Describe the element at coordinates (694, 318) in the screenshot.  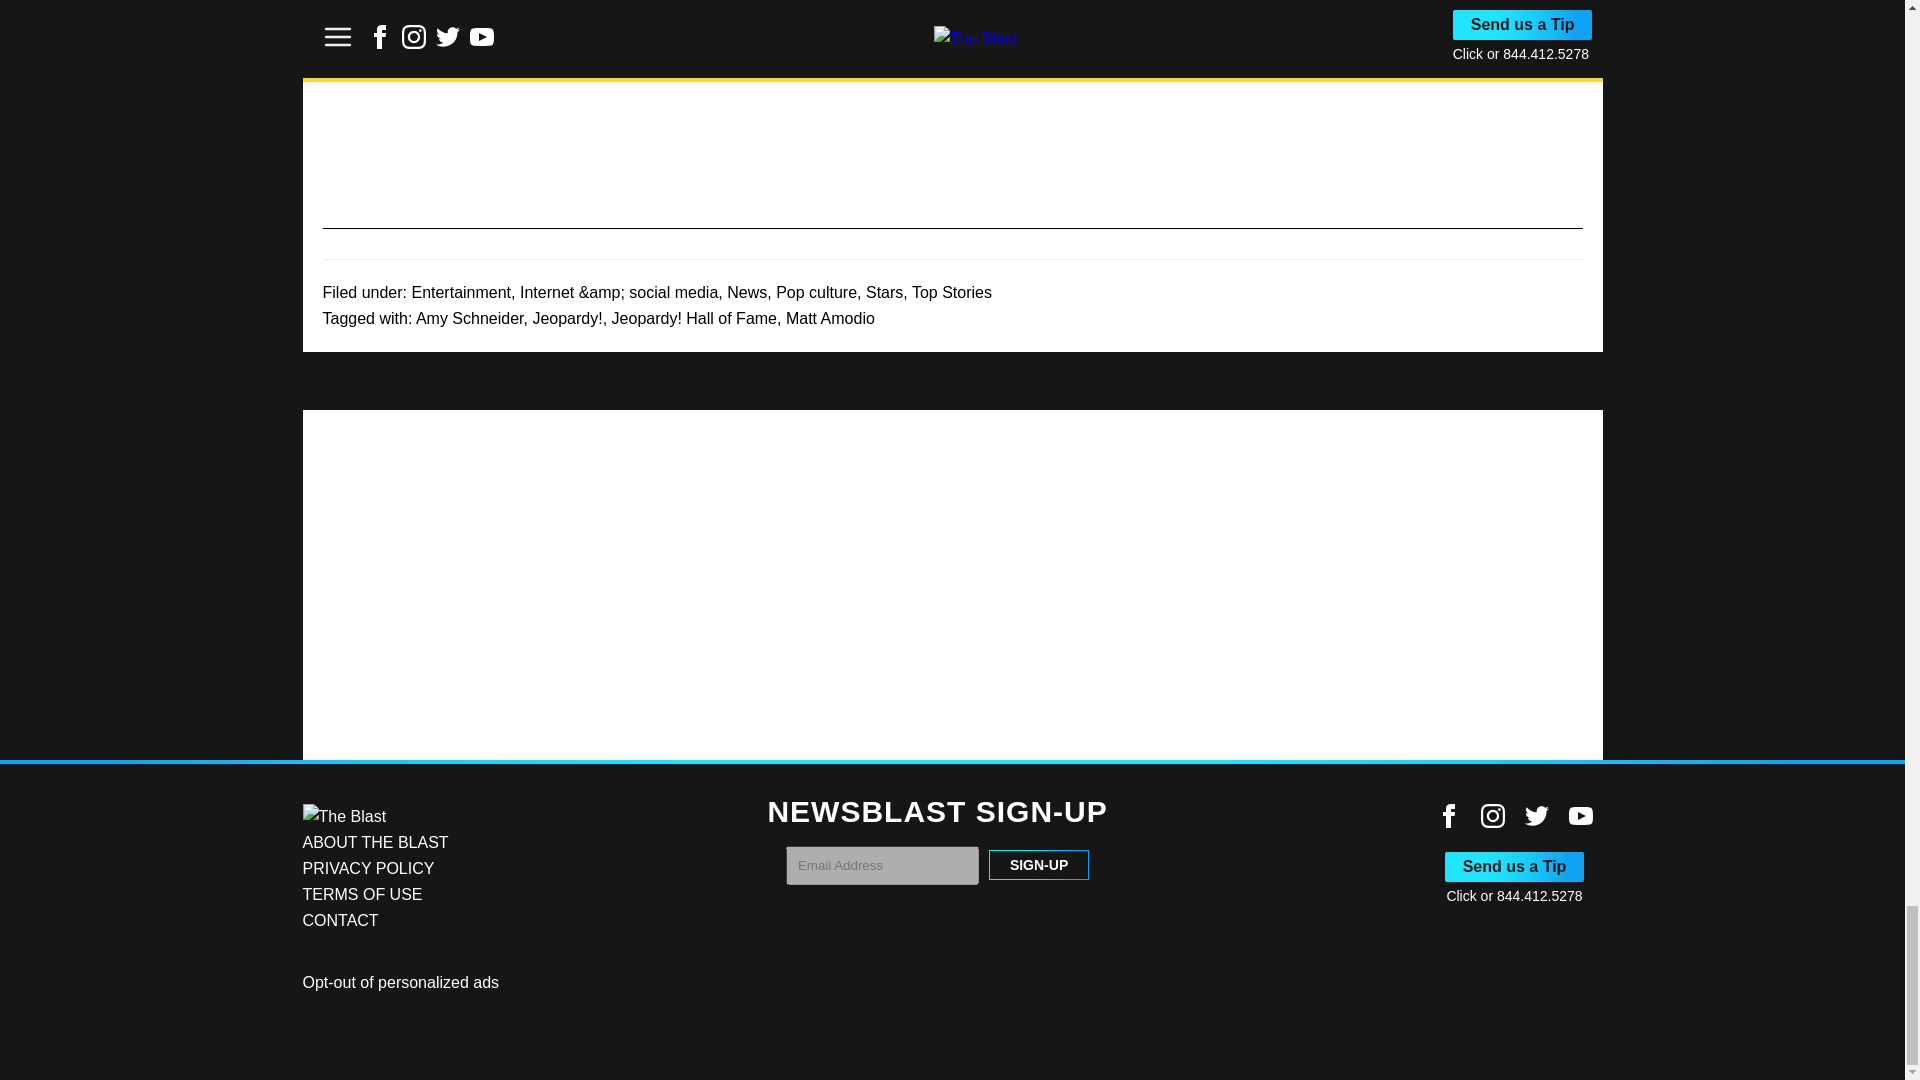
I see `Jeopardy! Hall of Fame` at that location.